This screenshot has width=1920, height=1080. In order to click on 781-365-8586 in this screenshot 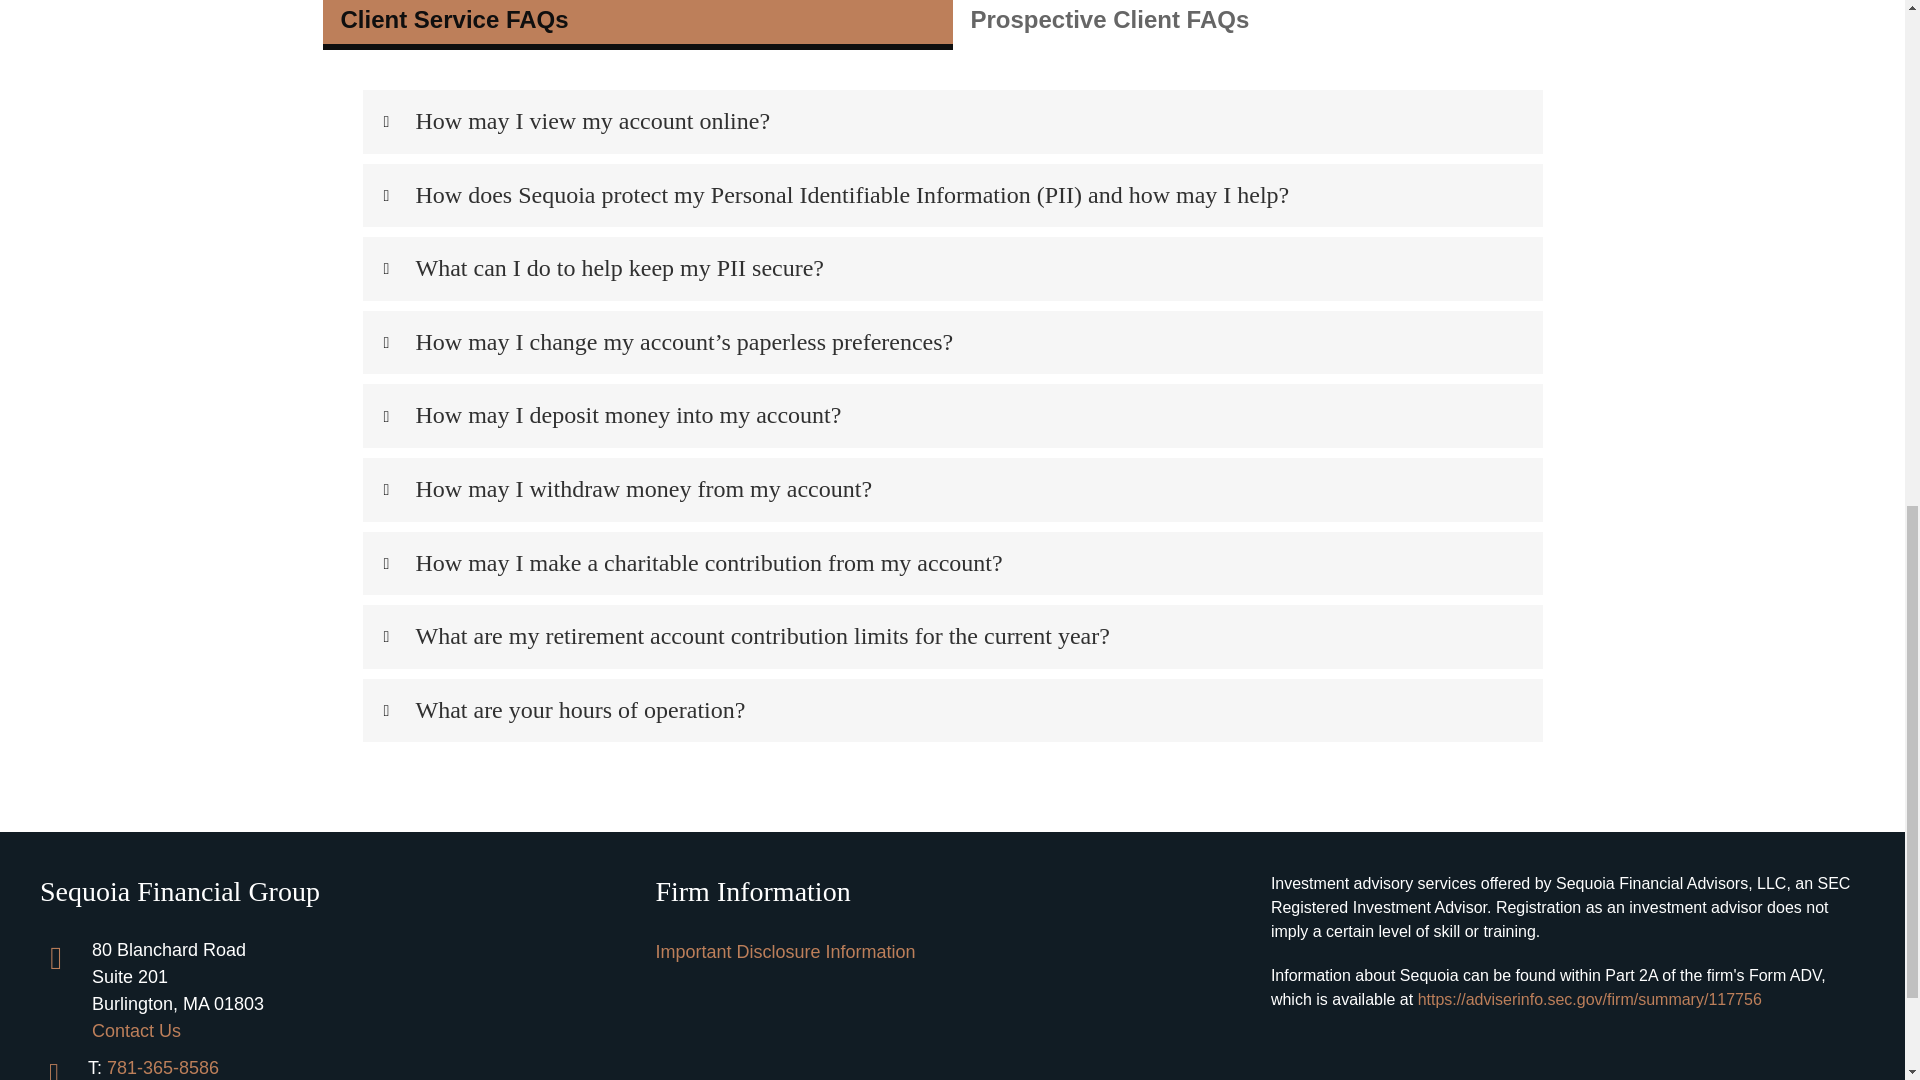, I will do `click(162, 1068)`.